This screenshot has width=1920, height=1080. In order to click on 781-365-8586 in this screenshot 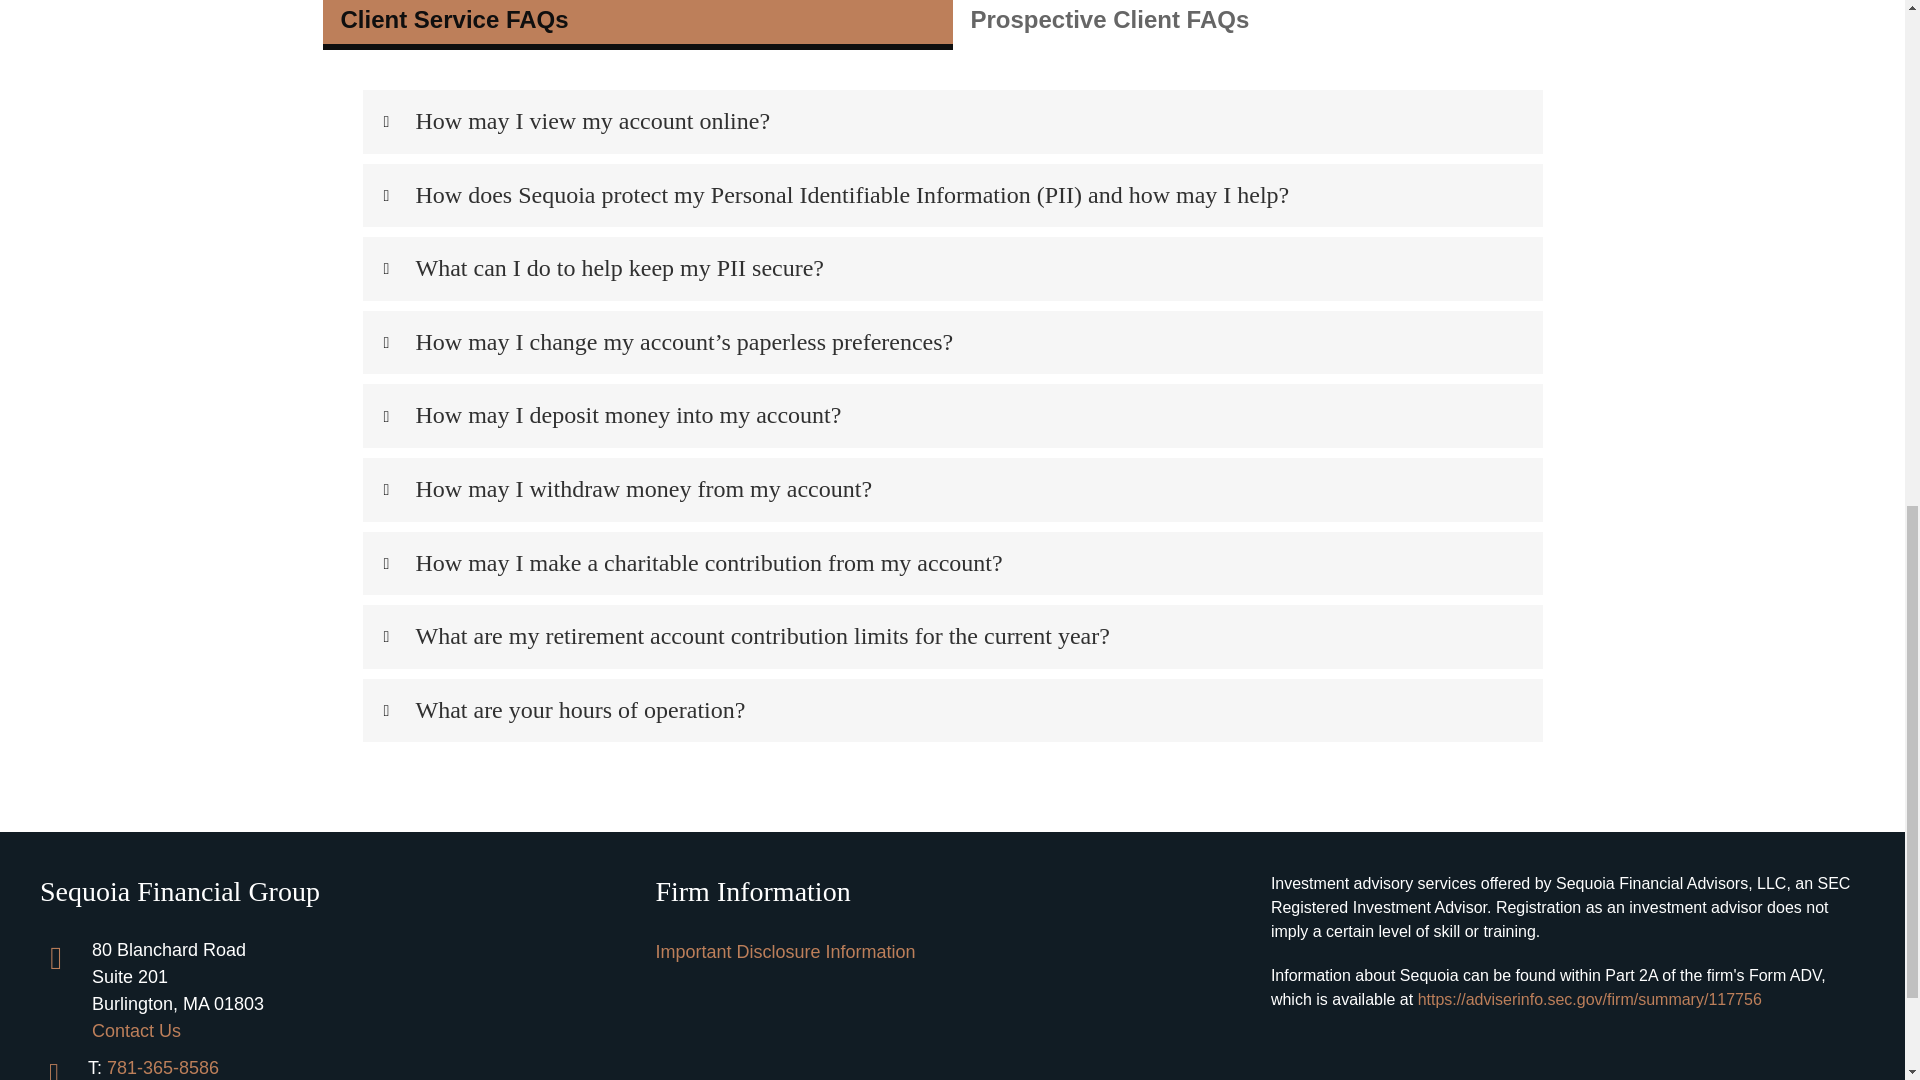, I will do `click(162, 1068)`.